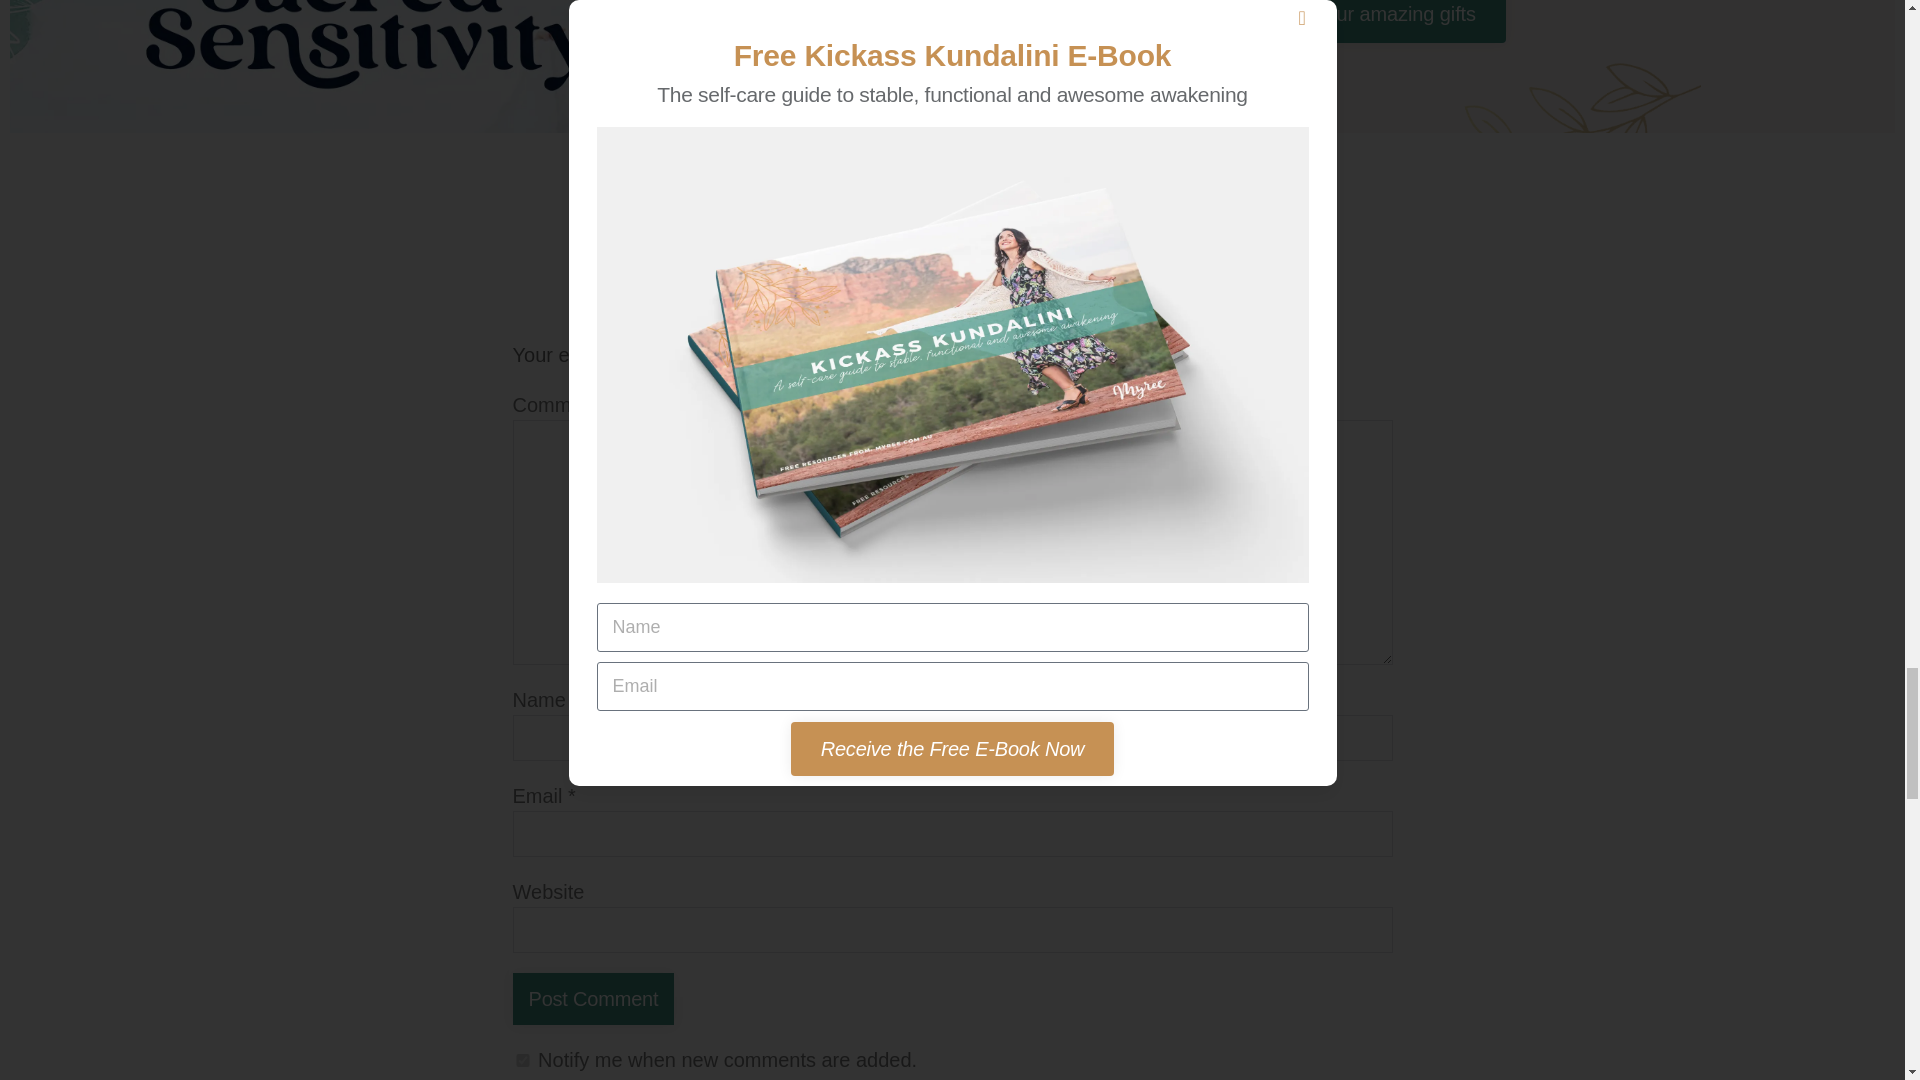 The width and height of the screenshot is (1920, 1080). What do you see at coordinates (522, 1060) in the screenshot?
I see `1` at bounding box center [522, 1060].